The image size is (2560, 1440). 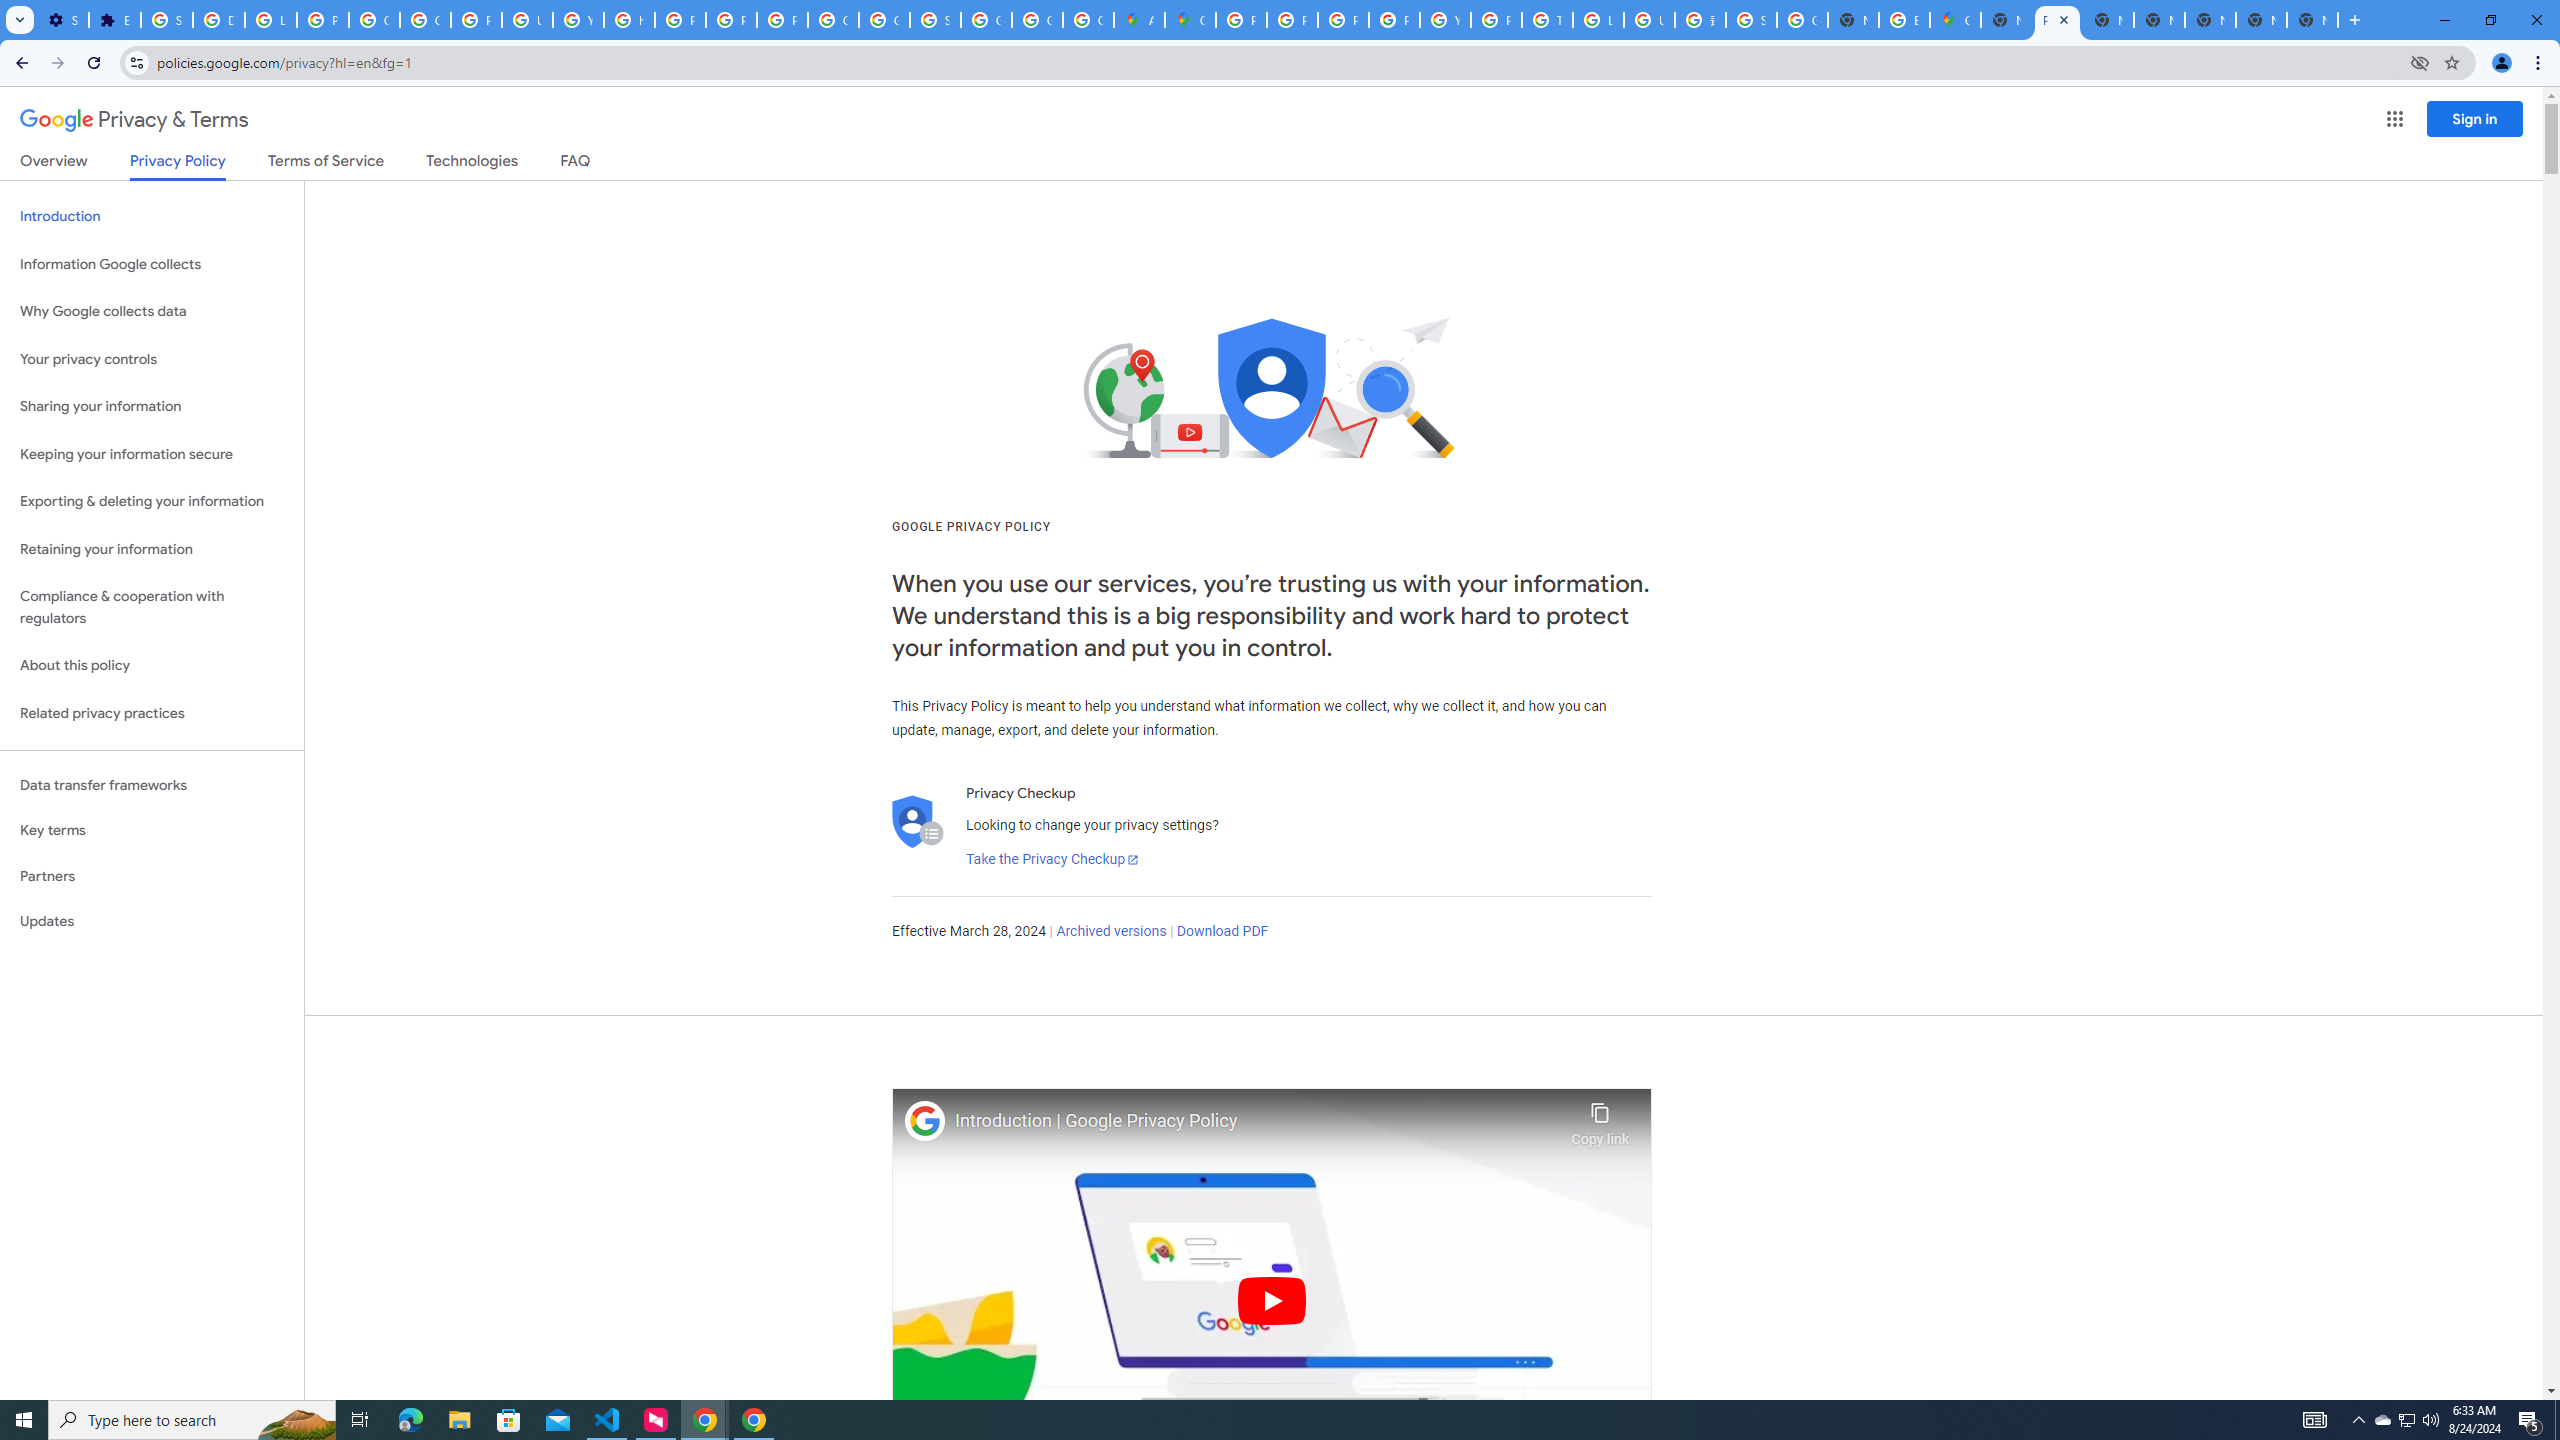 I want to click on Your privacy controls, so click(x=152, y=360).